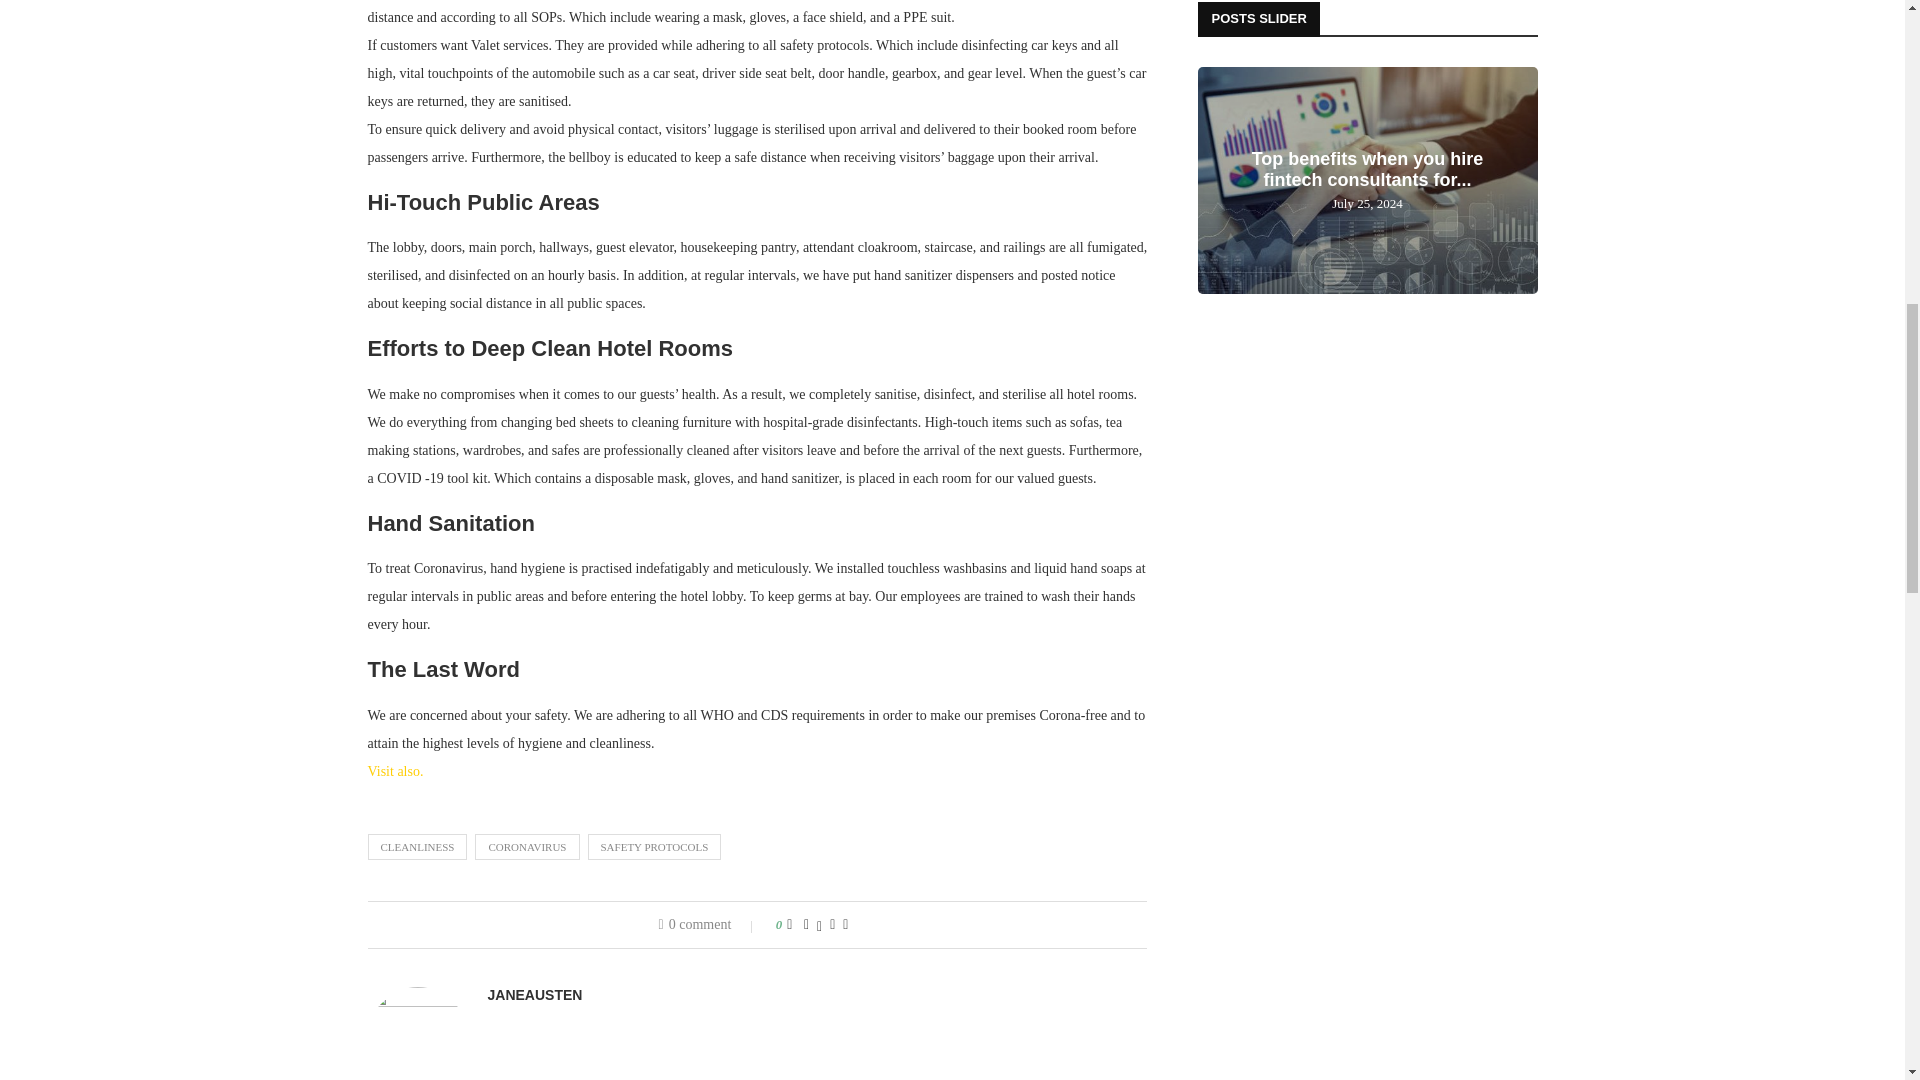 The width and height of the screenshot is (1920, 1080). Describe the element at coordinates (396, 770) in the screenshot. I see `Visit also.` at that location.